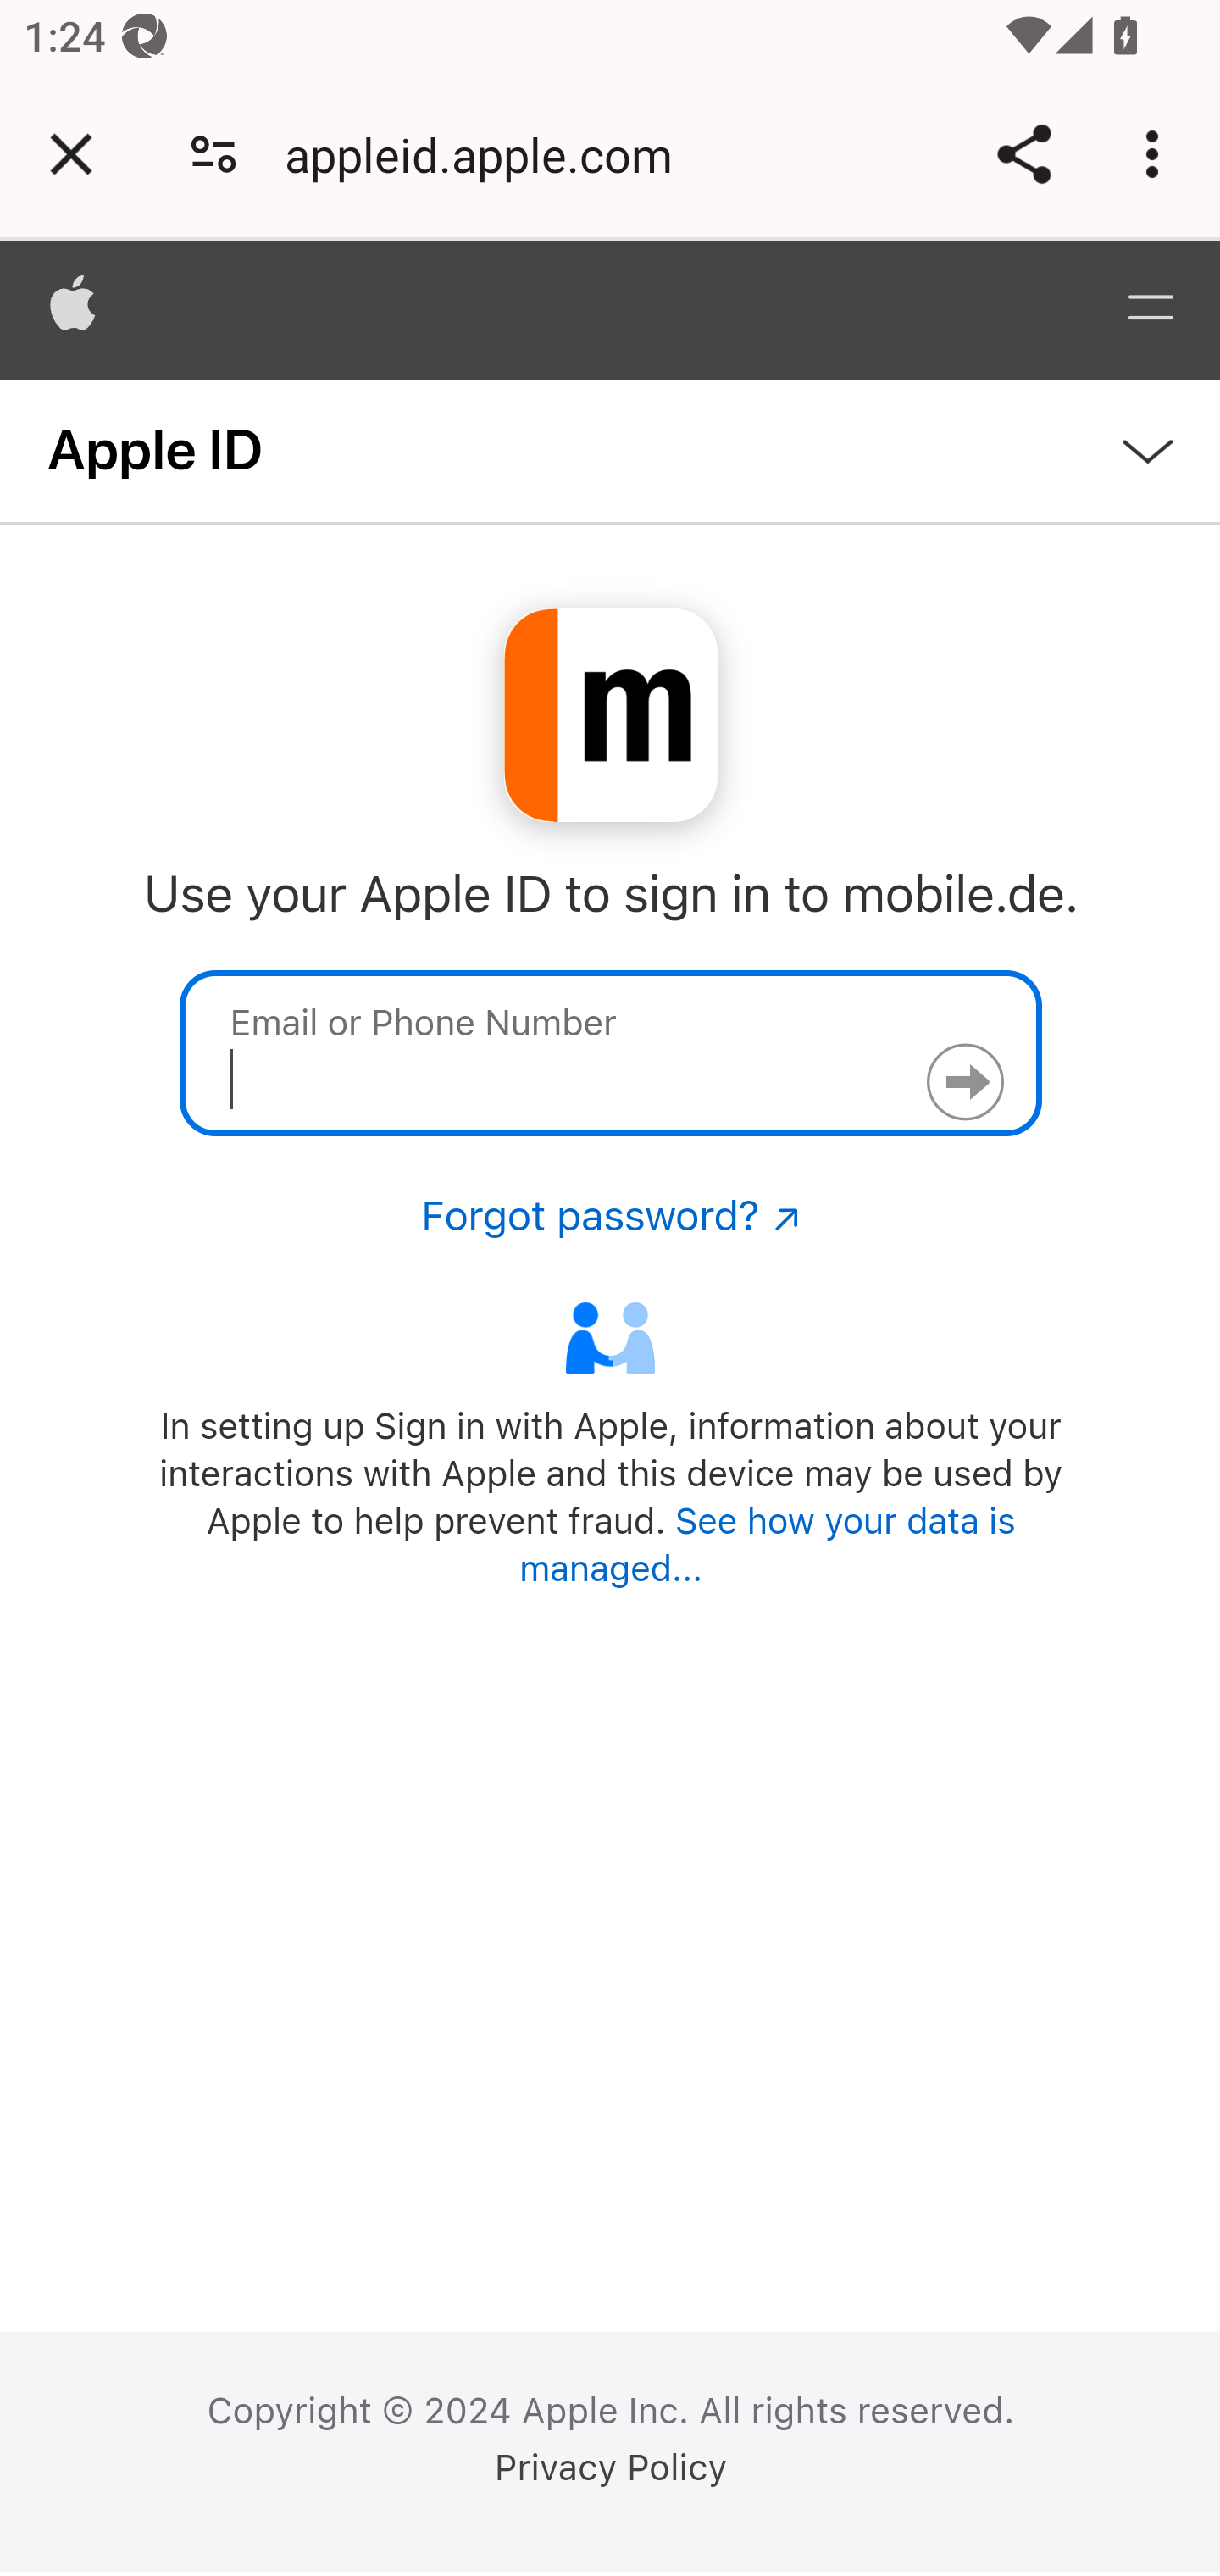 This screenshot has height=2576, width=1220. I want to click on Privacy Policy, so click(610, 2468).